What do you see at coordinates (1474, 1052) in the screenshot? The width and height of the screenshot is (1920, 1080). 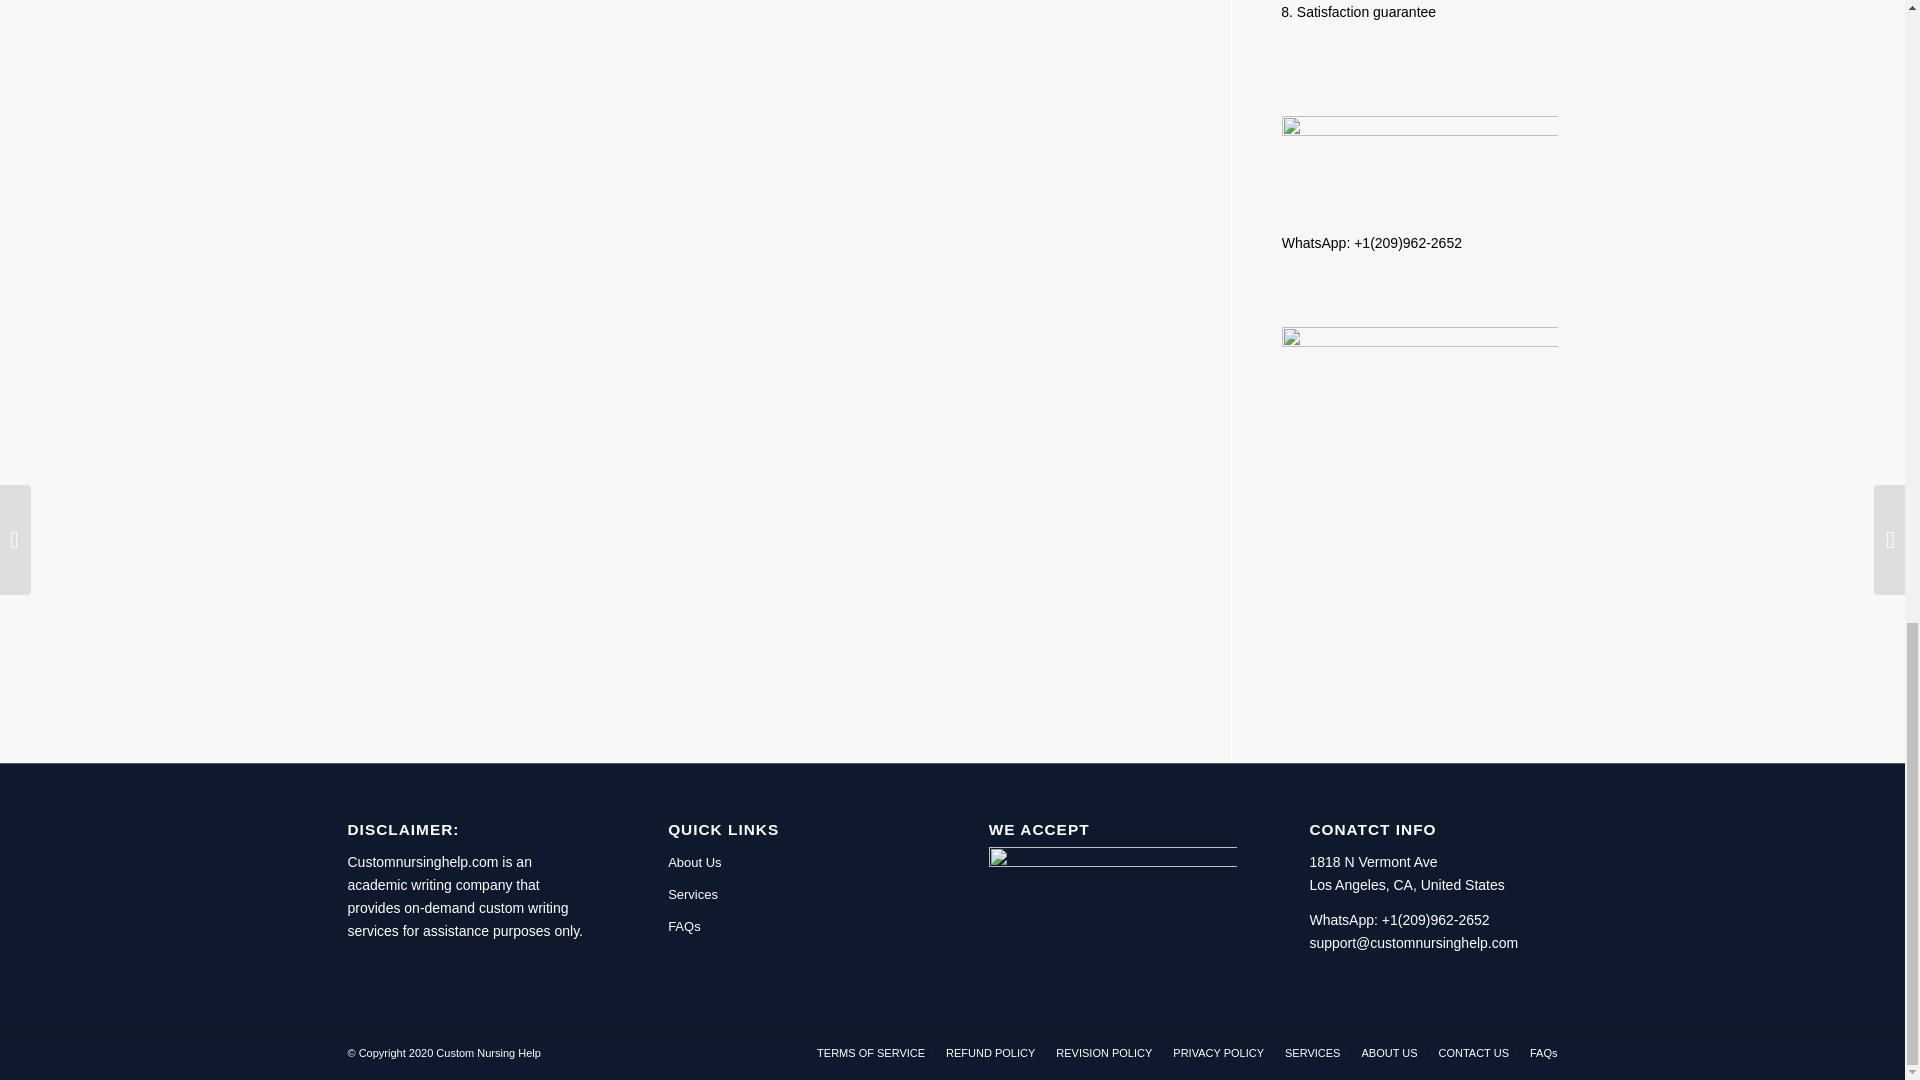 I see `CONTACT US` at bounding box center [1474, 1052].